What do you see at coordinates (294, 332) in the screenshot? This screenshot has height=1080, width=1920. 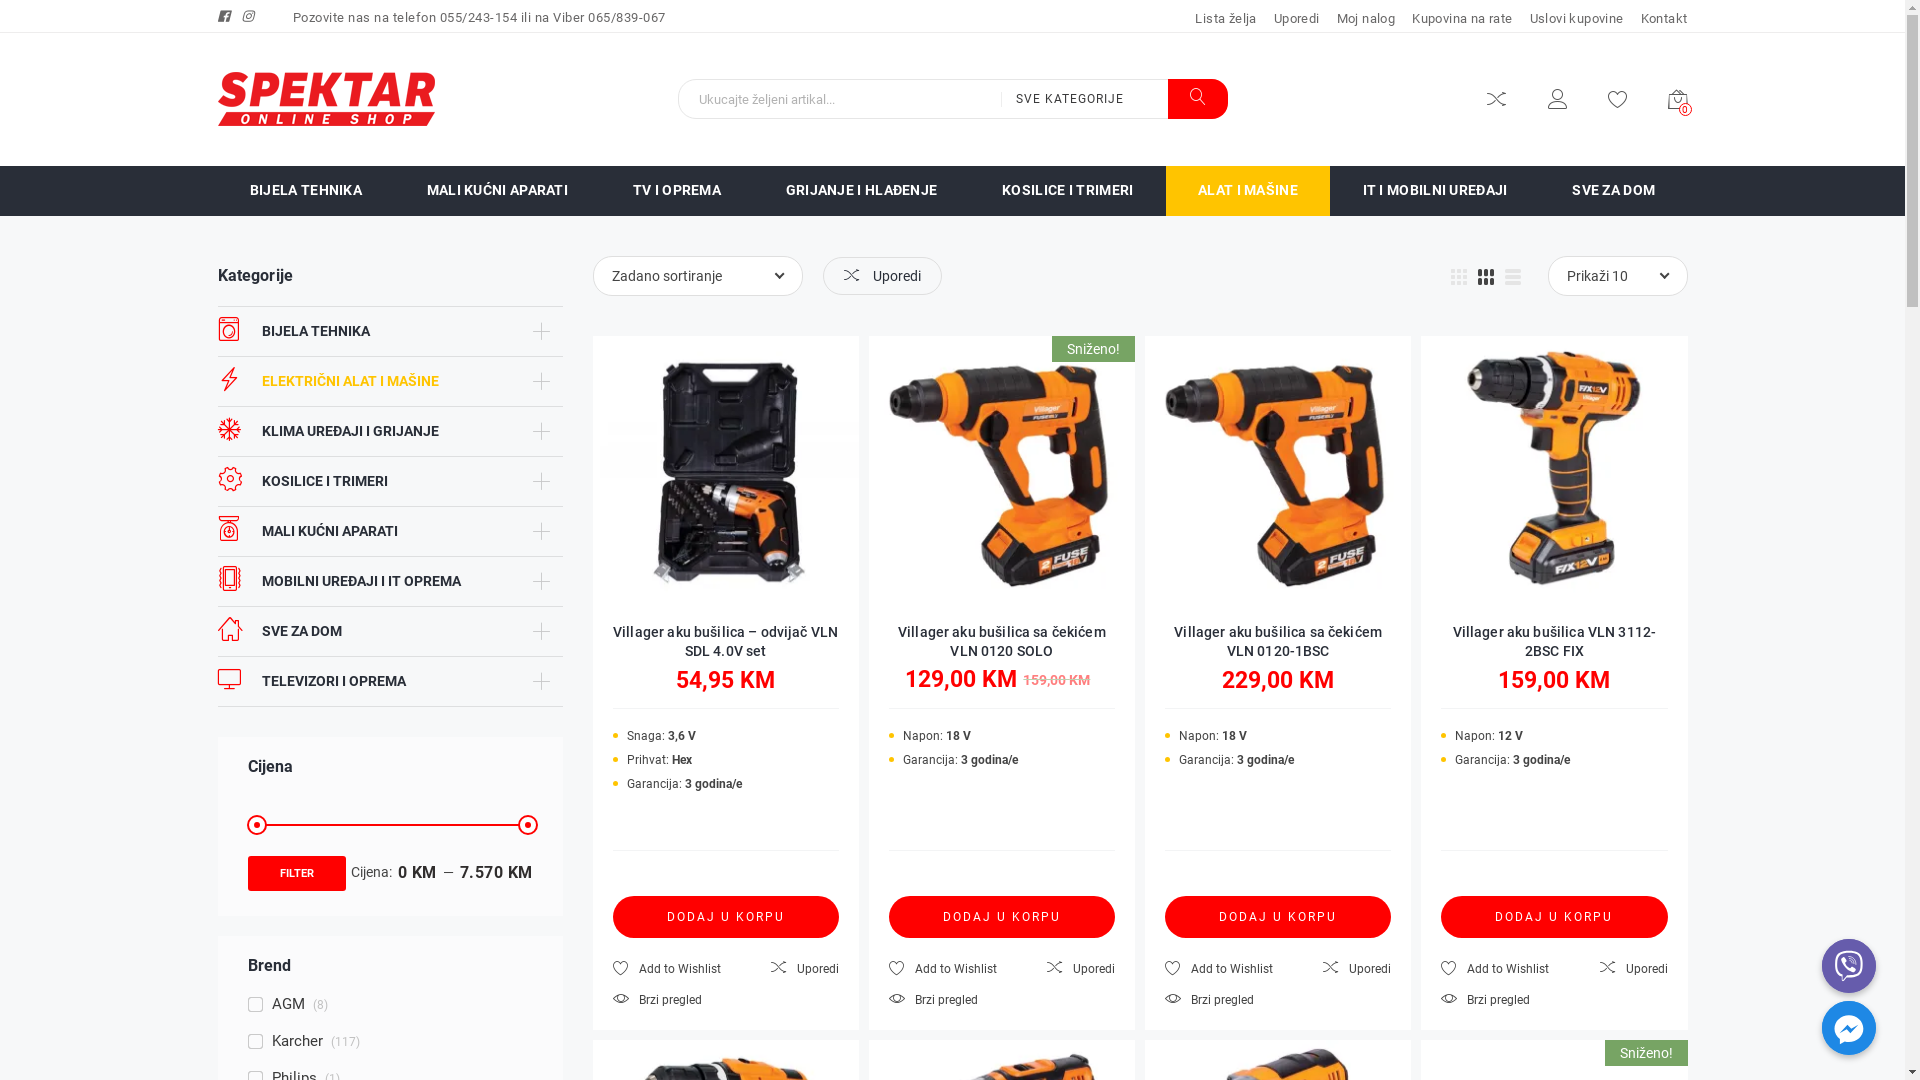 I see `BIJELA TEHNIKA` at bounding box center [294, 332].